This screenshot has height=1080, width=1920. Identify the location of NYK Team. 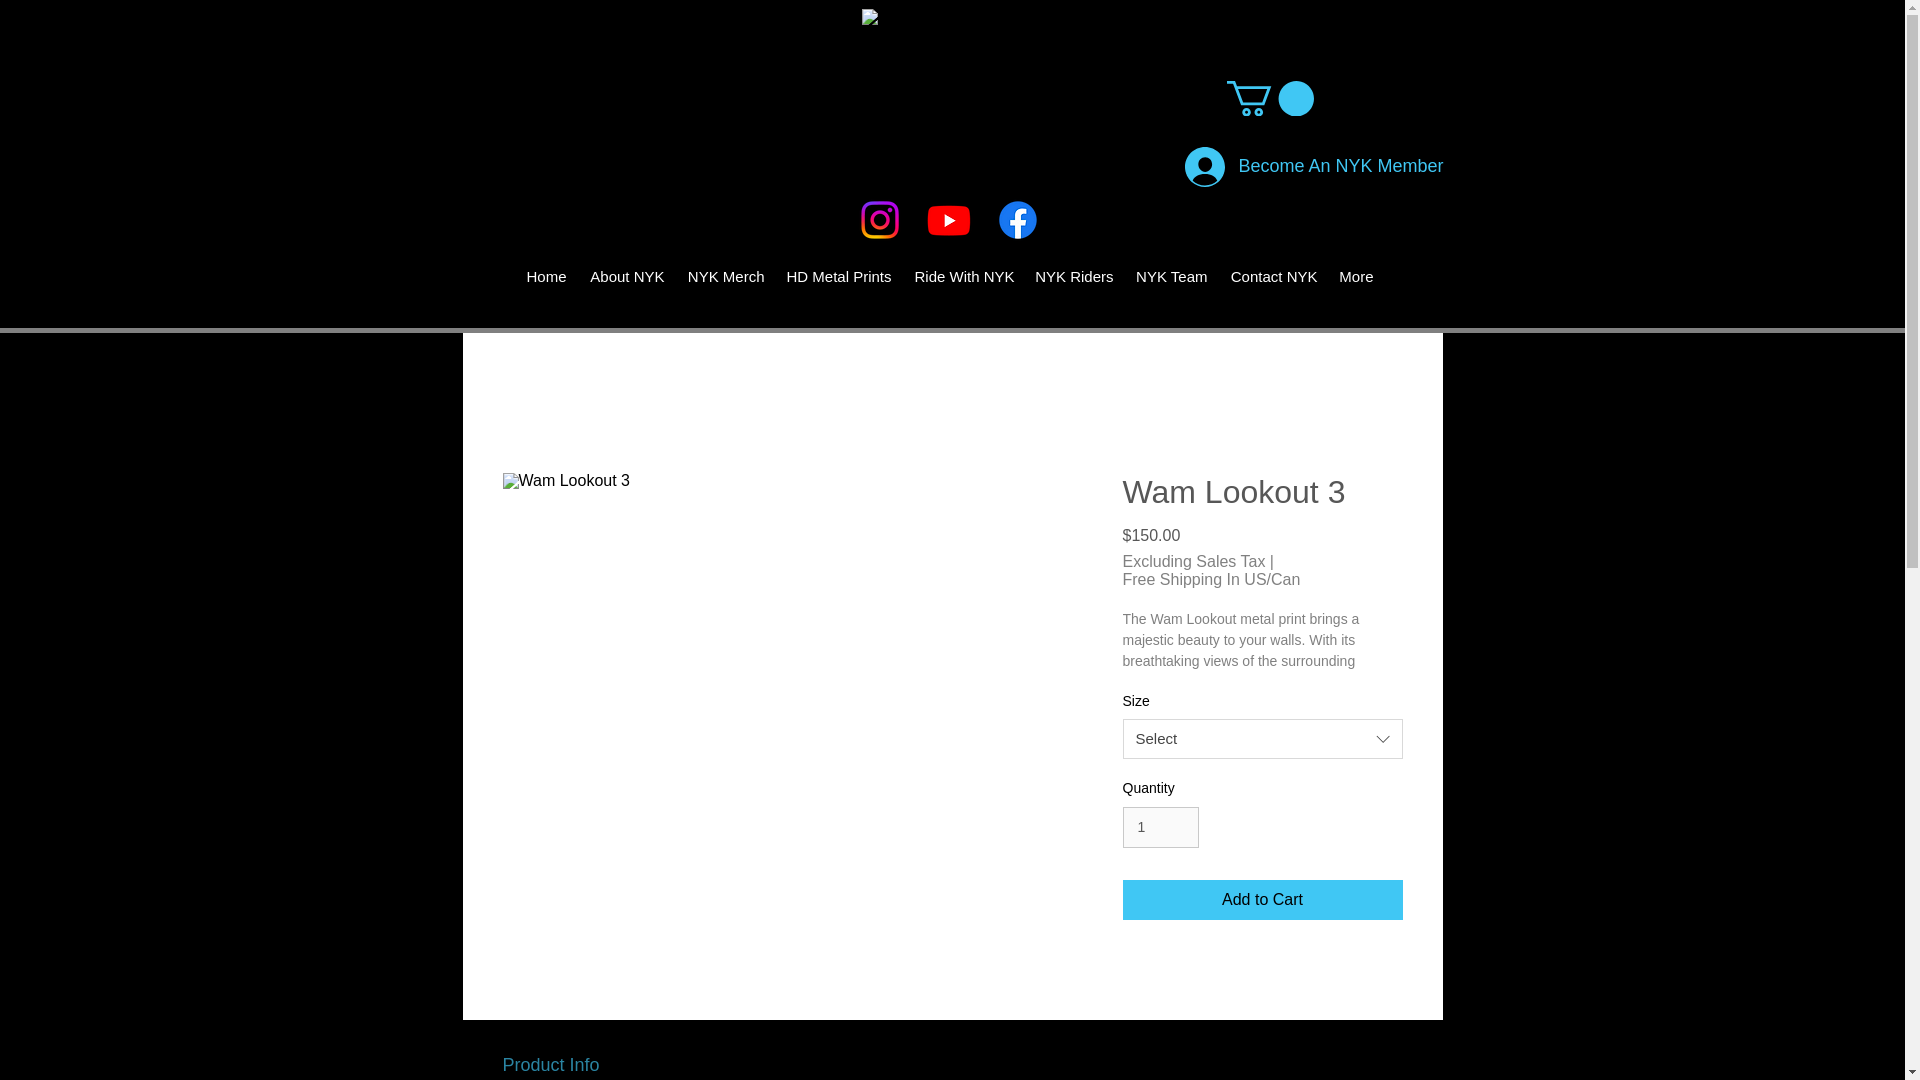
(1170, 276).